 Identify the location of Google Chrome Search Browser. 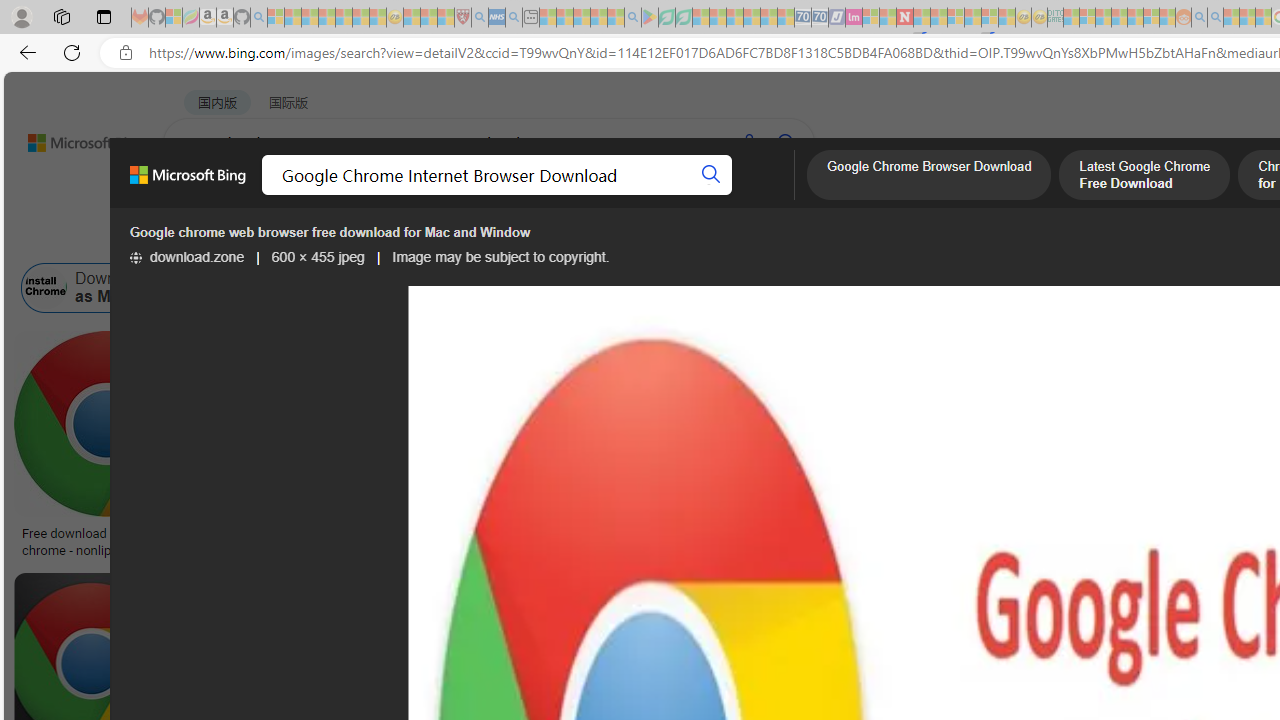
(919, 288).